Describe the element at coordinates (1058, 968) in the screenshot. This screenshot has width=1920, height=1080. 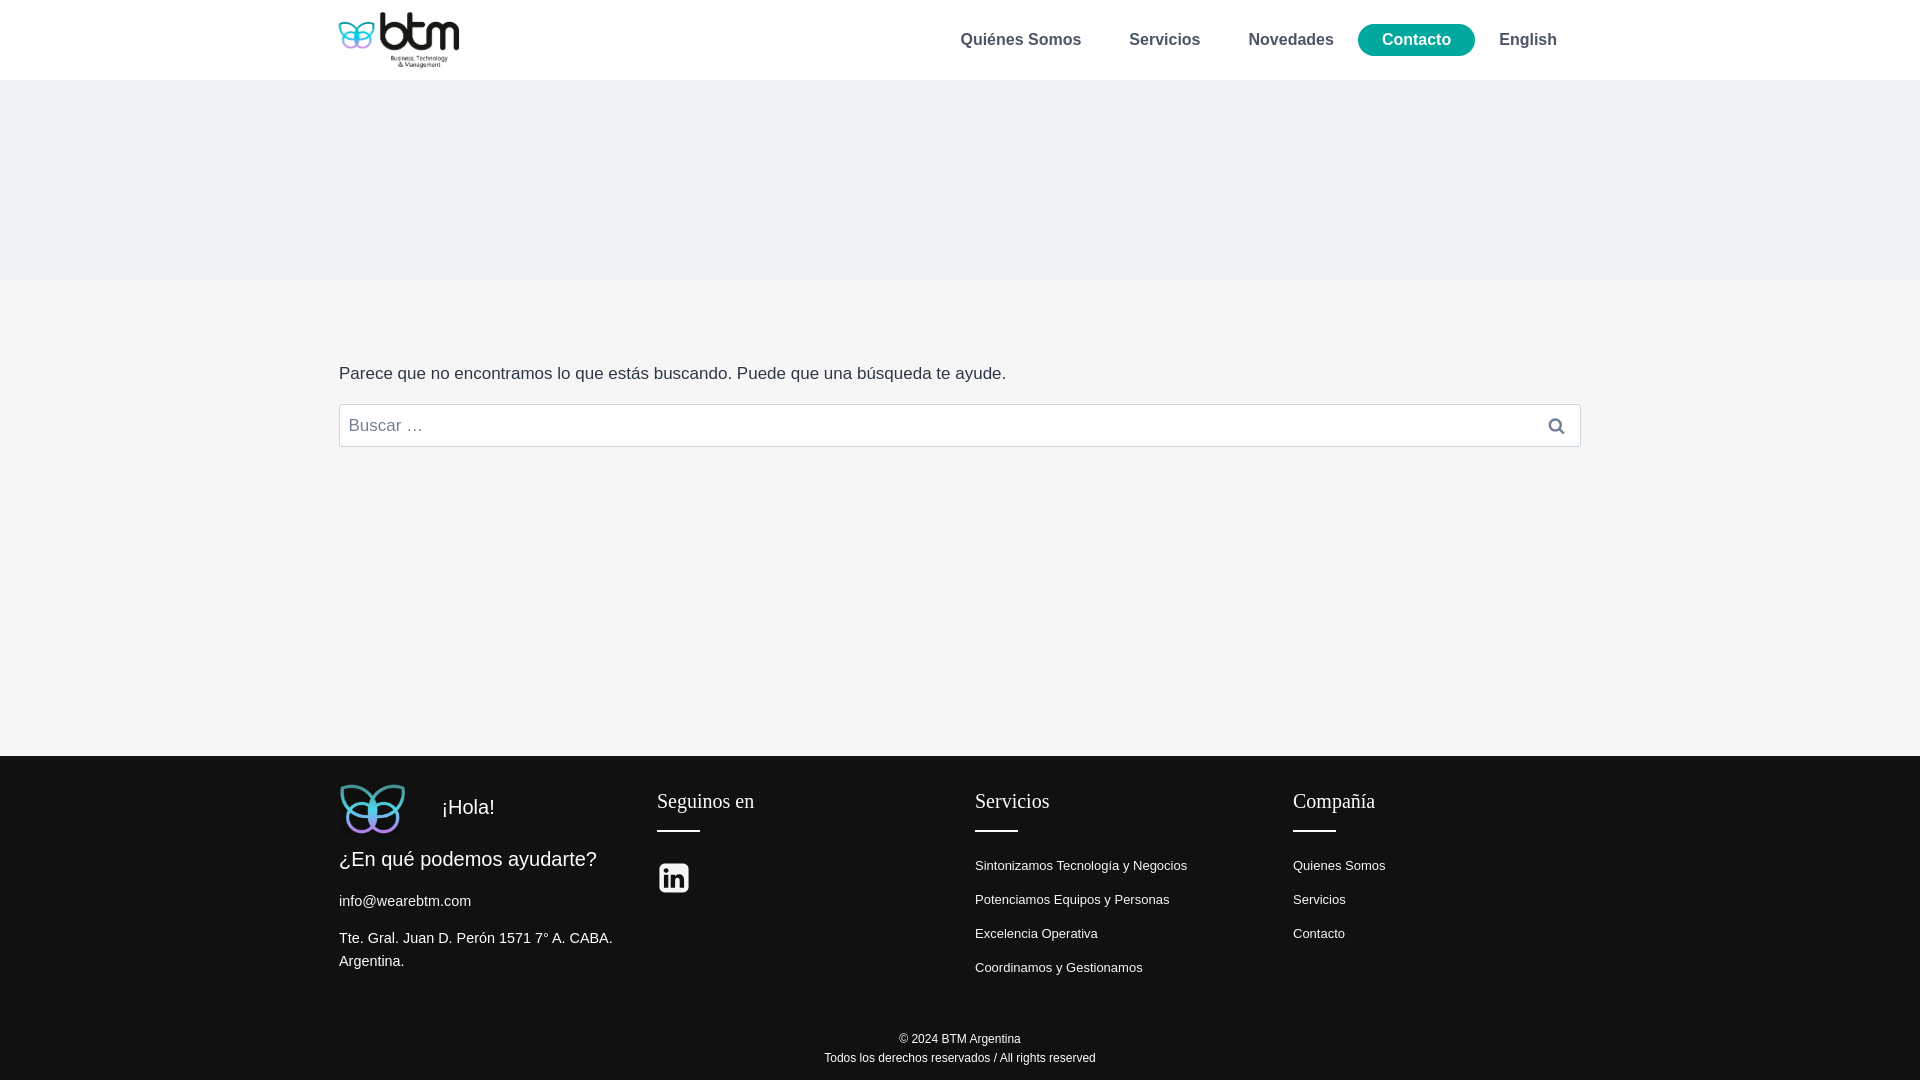
I see `Coordinamos y Gestionamos` at that location.